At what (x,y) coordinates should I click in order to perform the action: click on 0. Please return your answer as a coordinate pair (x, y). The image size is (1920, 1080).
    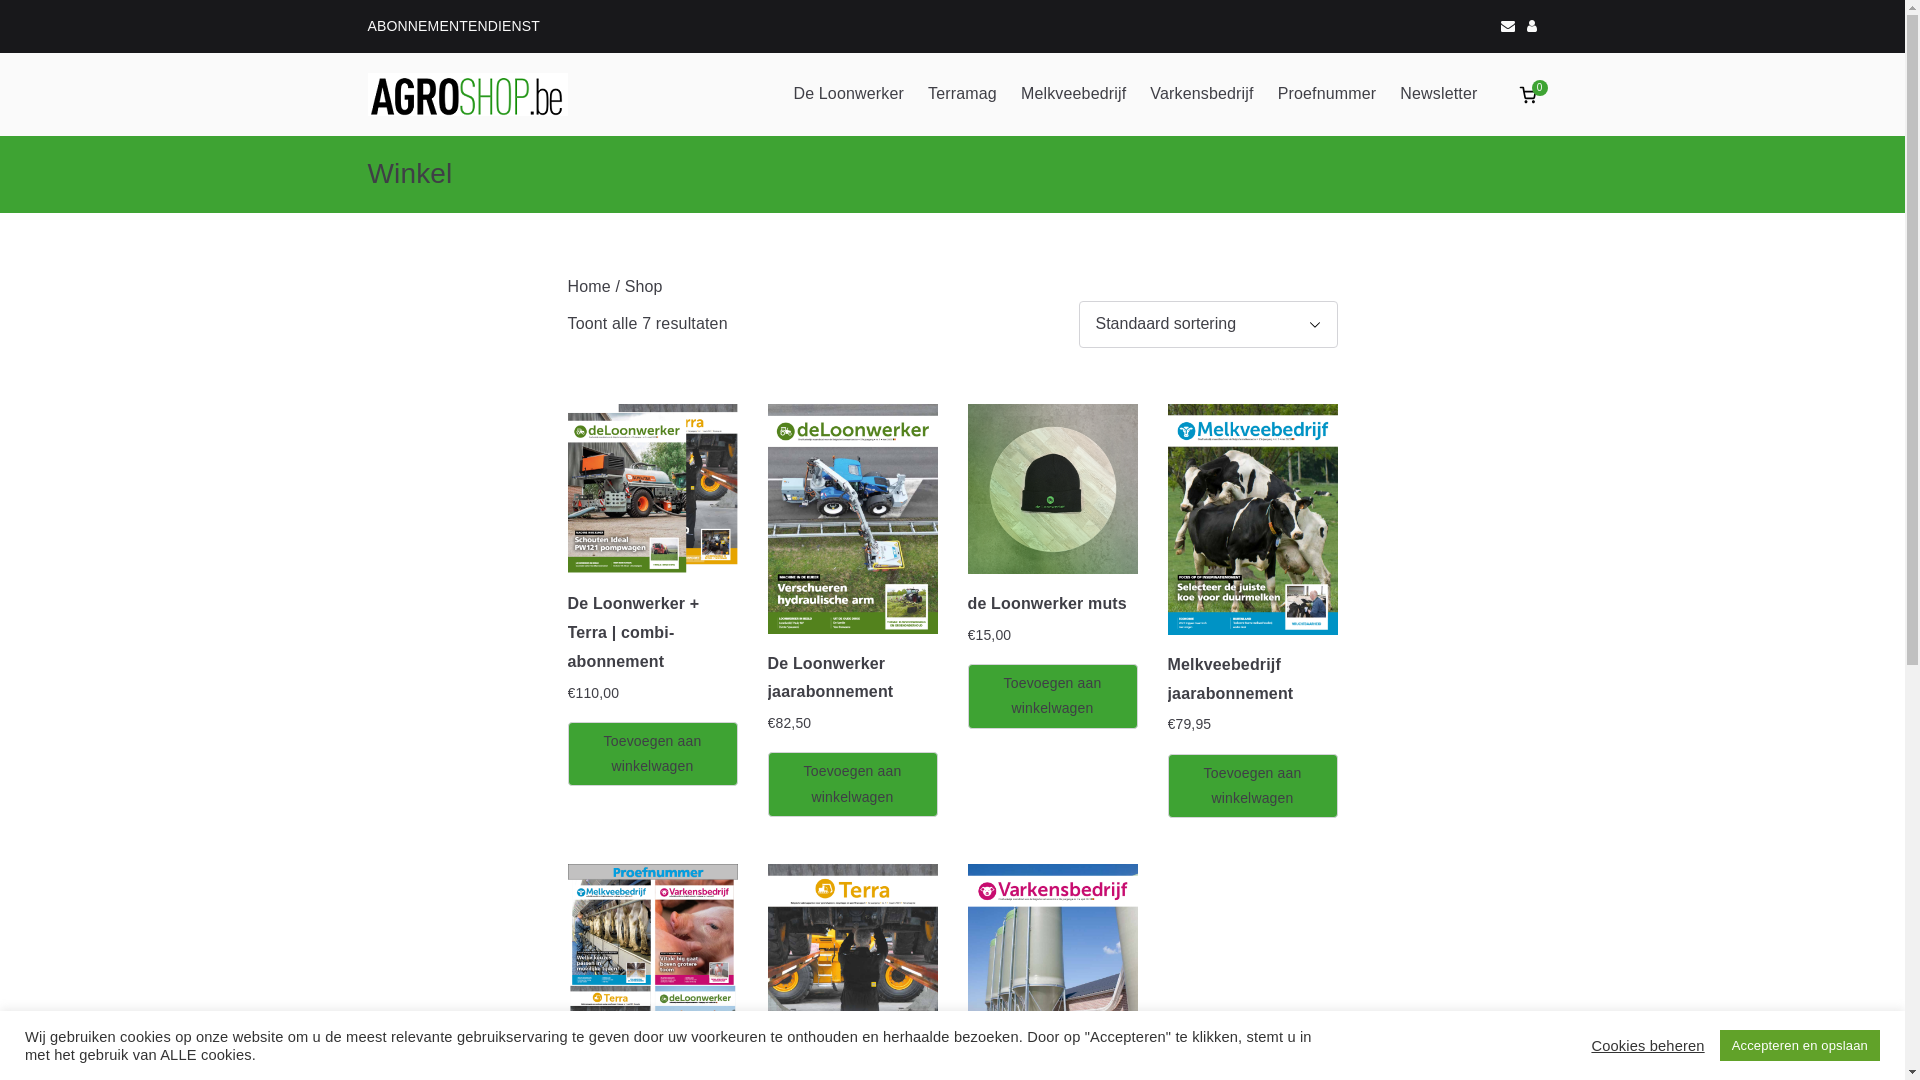
    Looking at the image, I should click on (1528, 95).